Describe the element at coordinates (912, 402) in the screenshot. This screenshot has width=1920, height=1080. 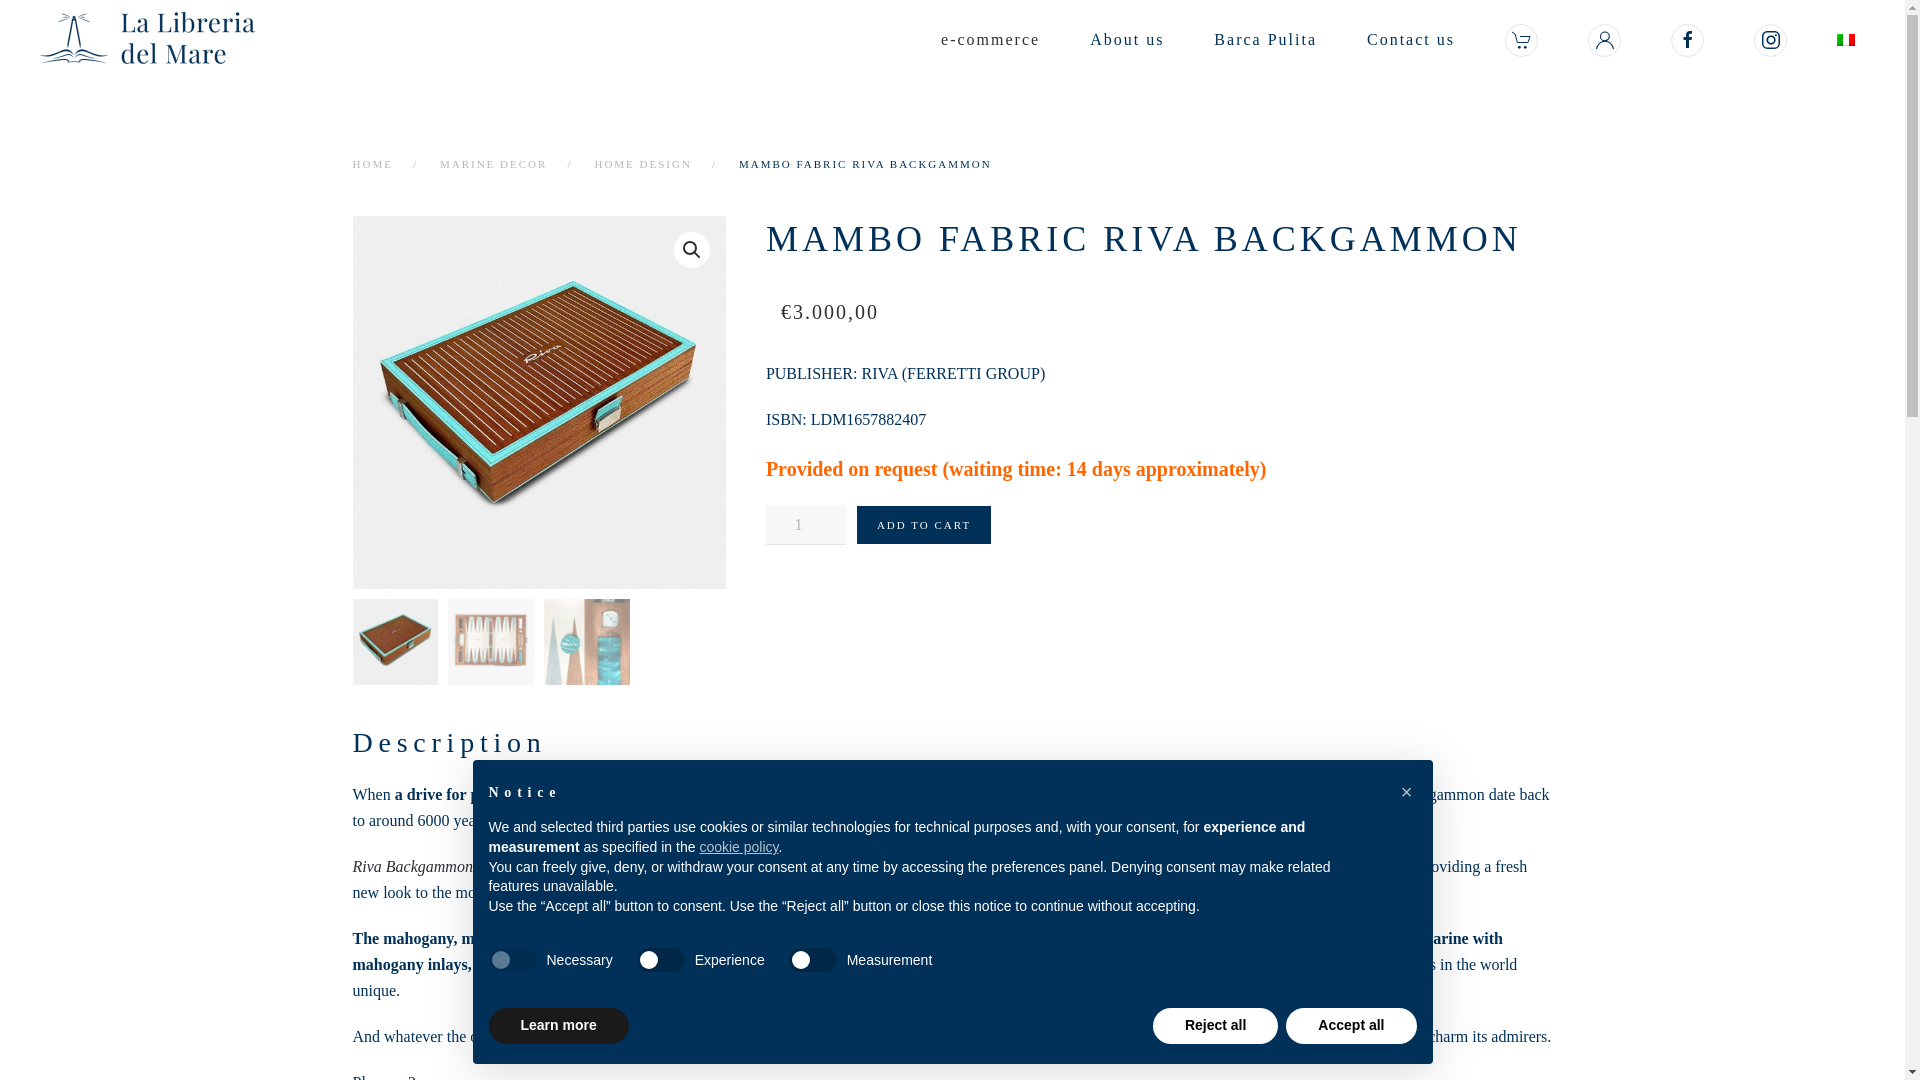
I see `backgammon-riba-in-tessuto-mambo-ferretti-01-2.jpg` at that location.